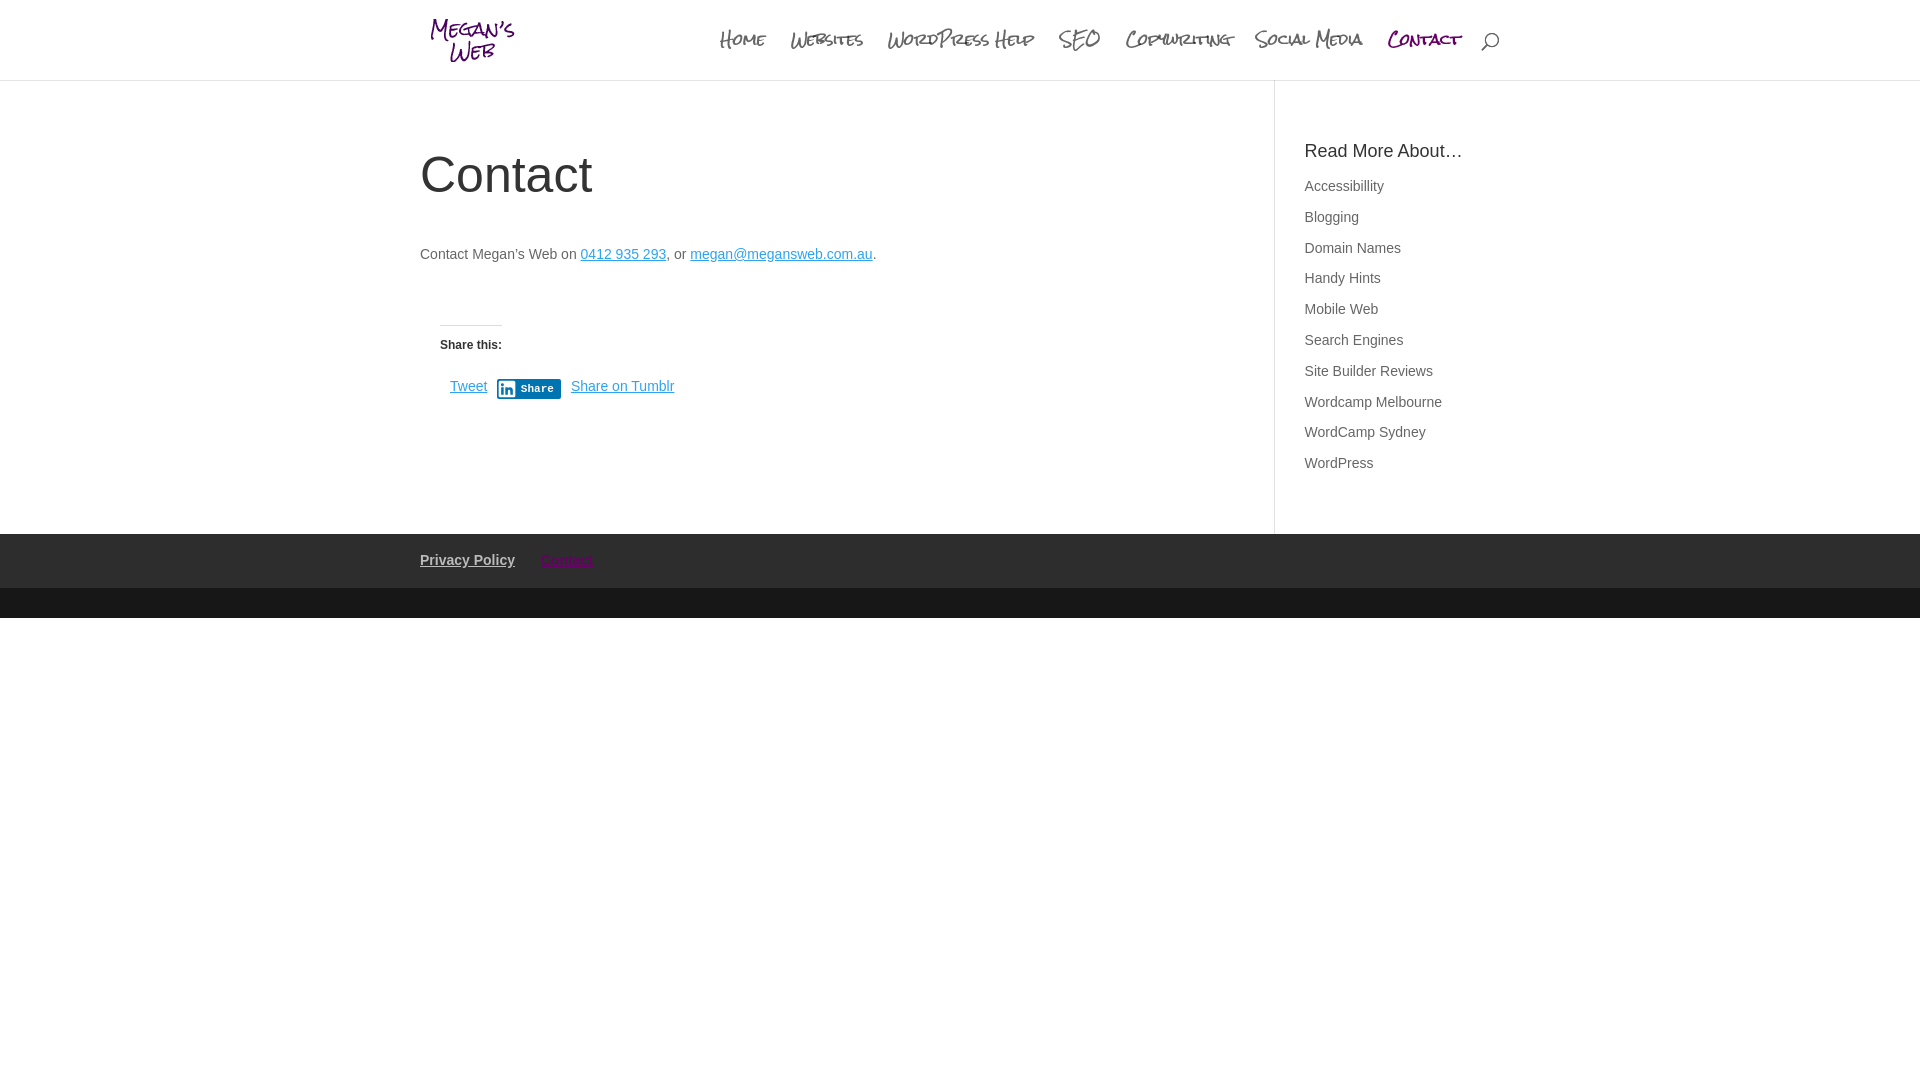 This screenshot has width=1920, height=1080. Describe the element at coordinates (529, 389) in the screenshot. I see `Share` at that location.